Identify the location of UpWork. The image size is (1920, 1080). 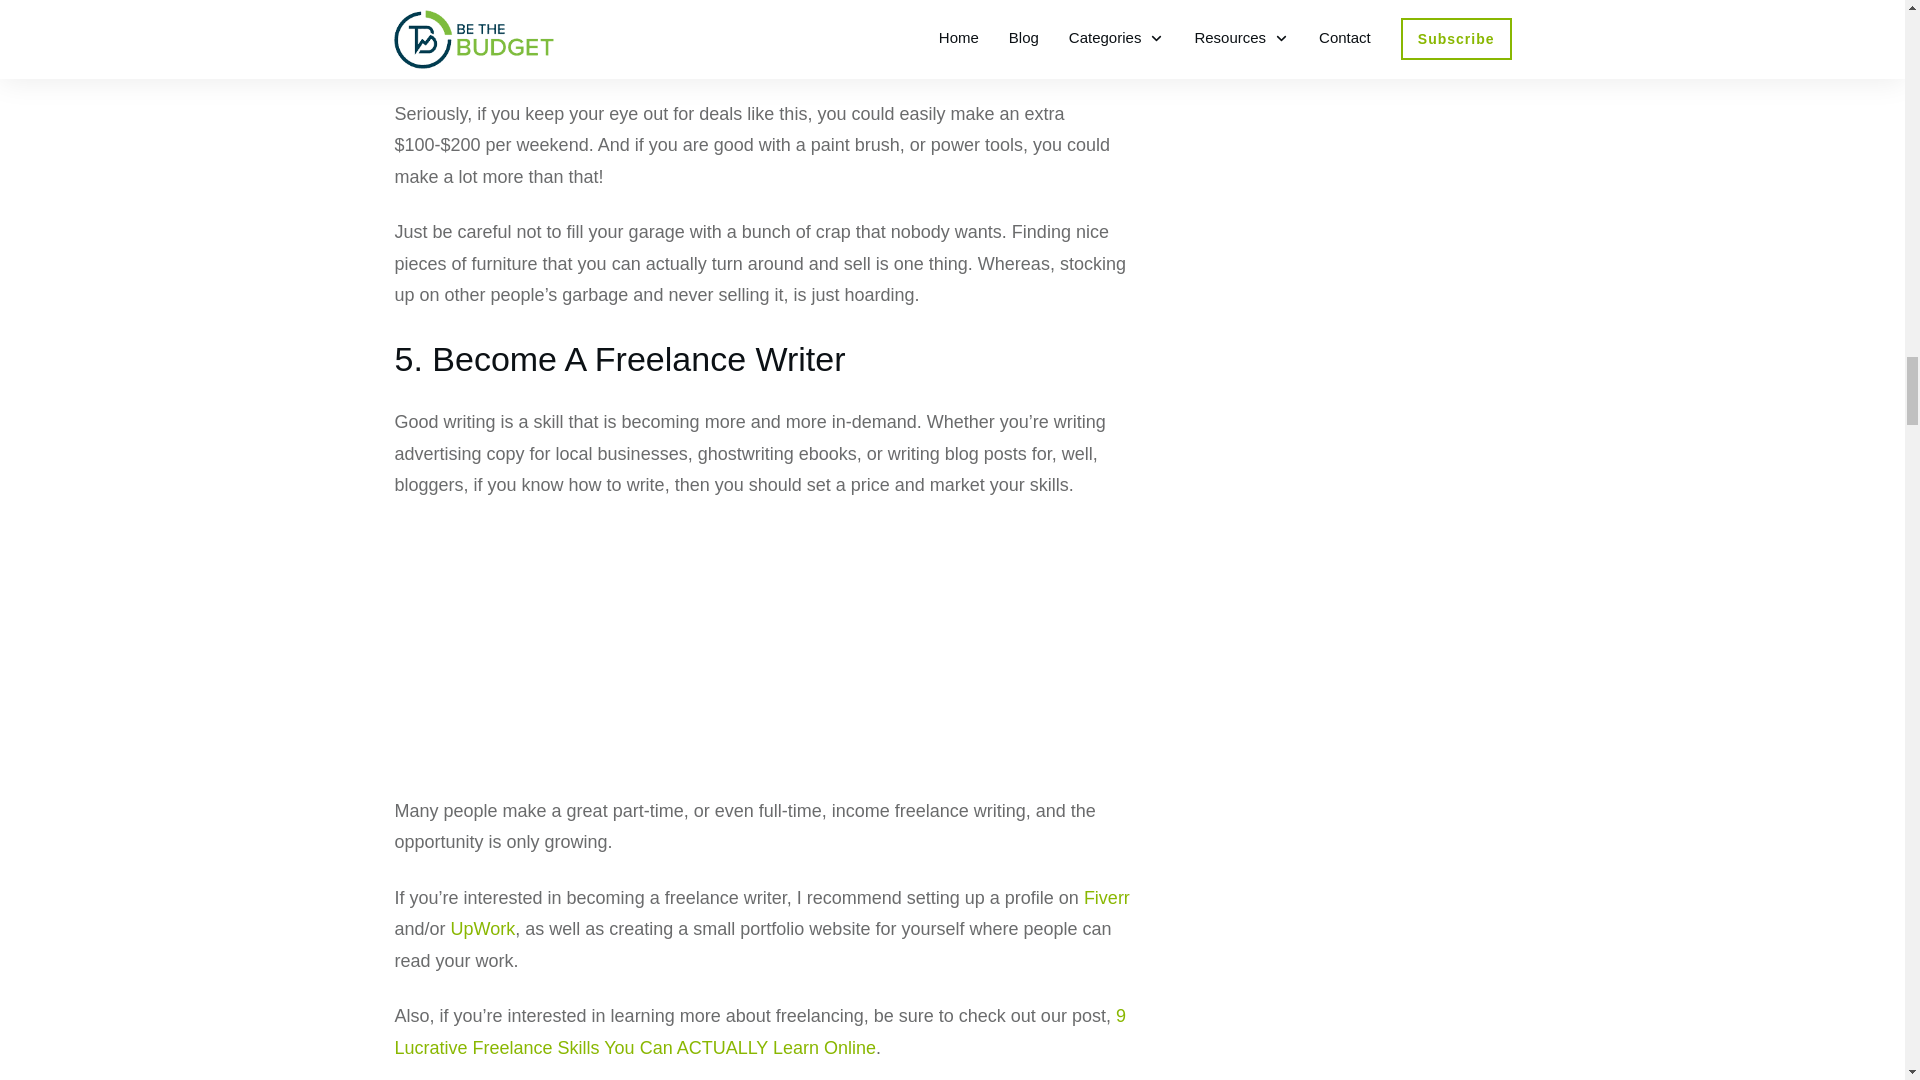
(484, 928).